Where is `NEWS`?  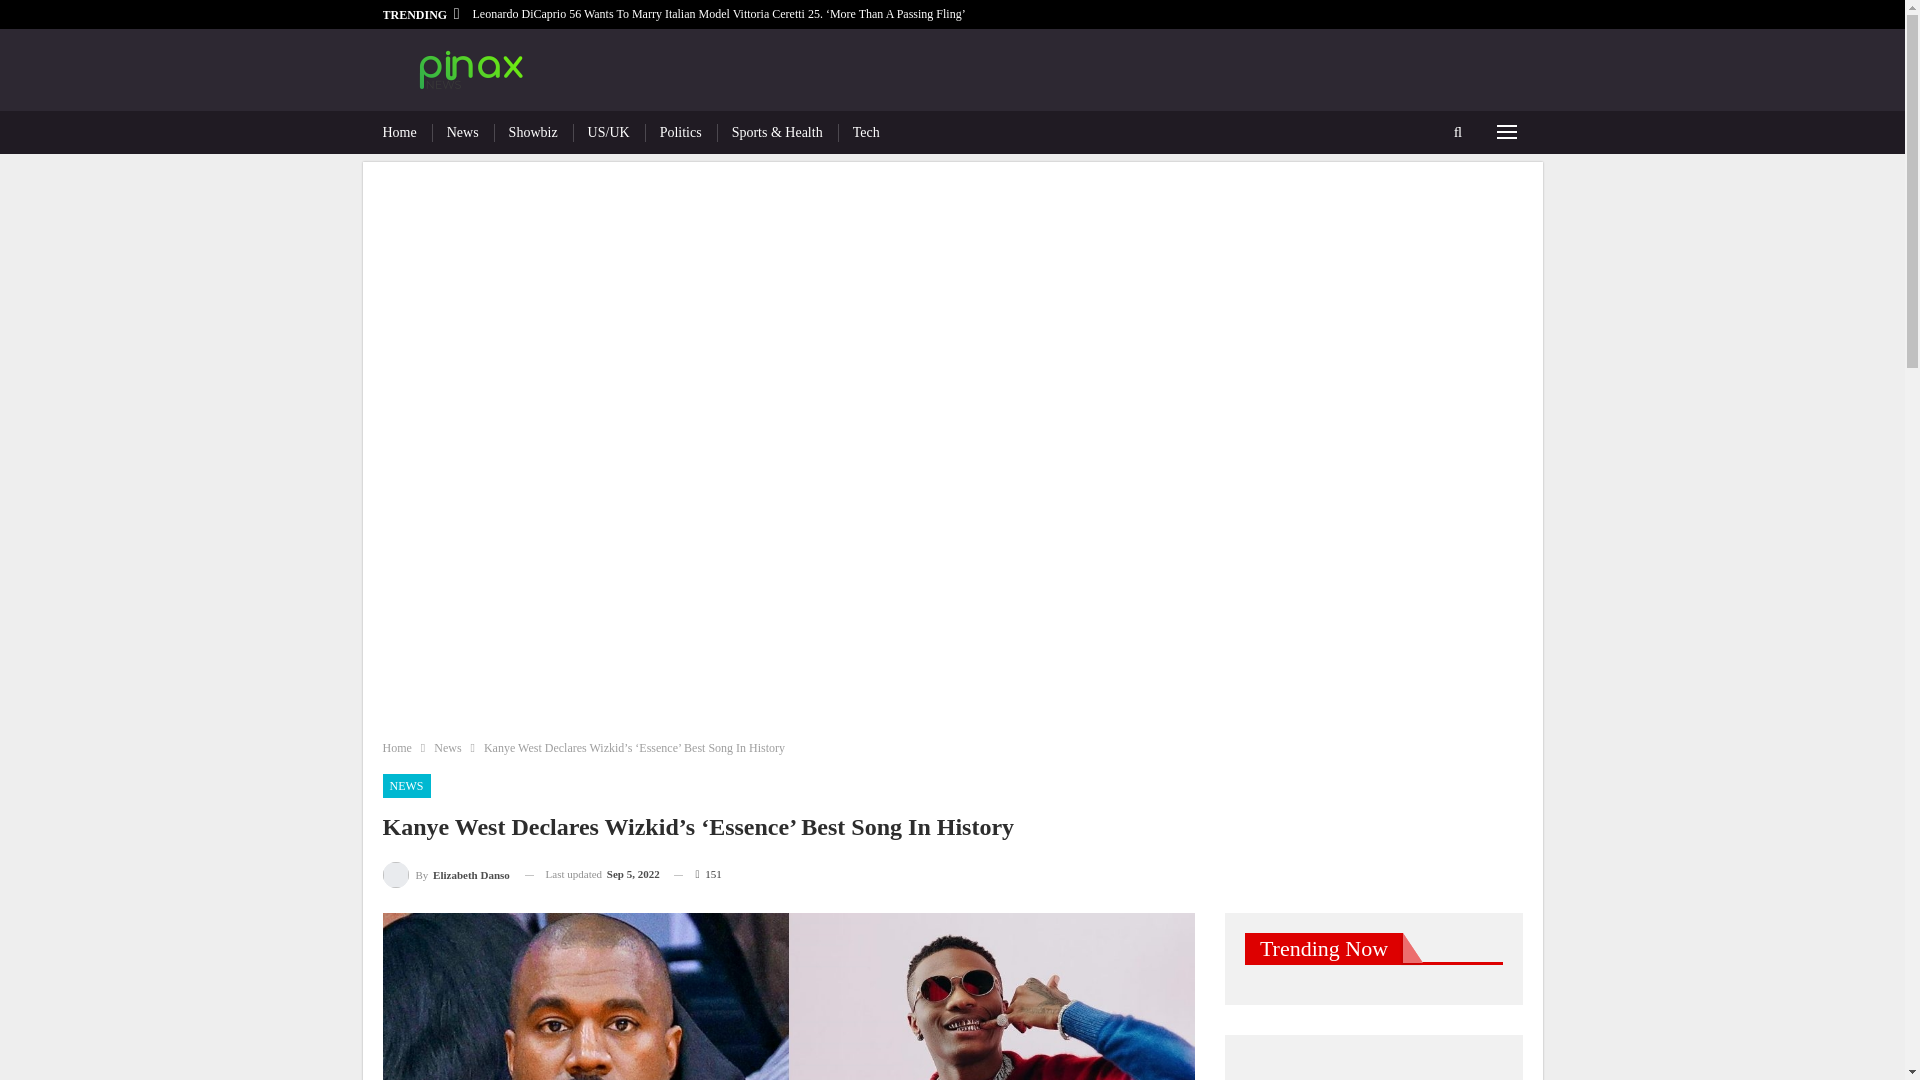 NEWS is located at coordinates (406, 786).